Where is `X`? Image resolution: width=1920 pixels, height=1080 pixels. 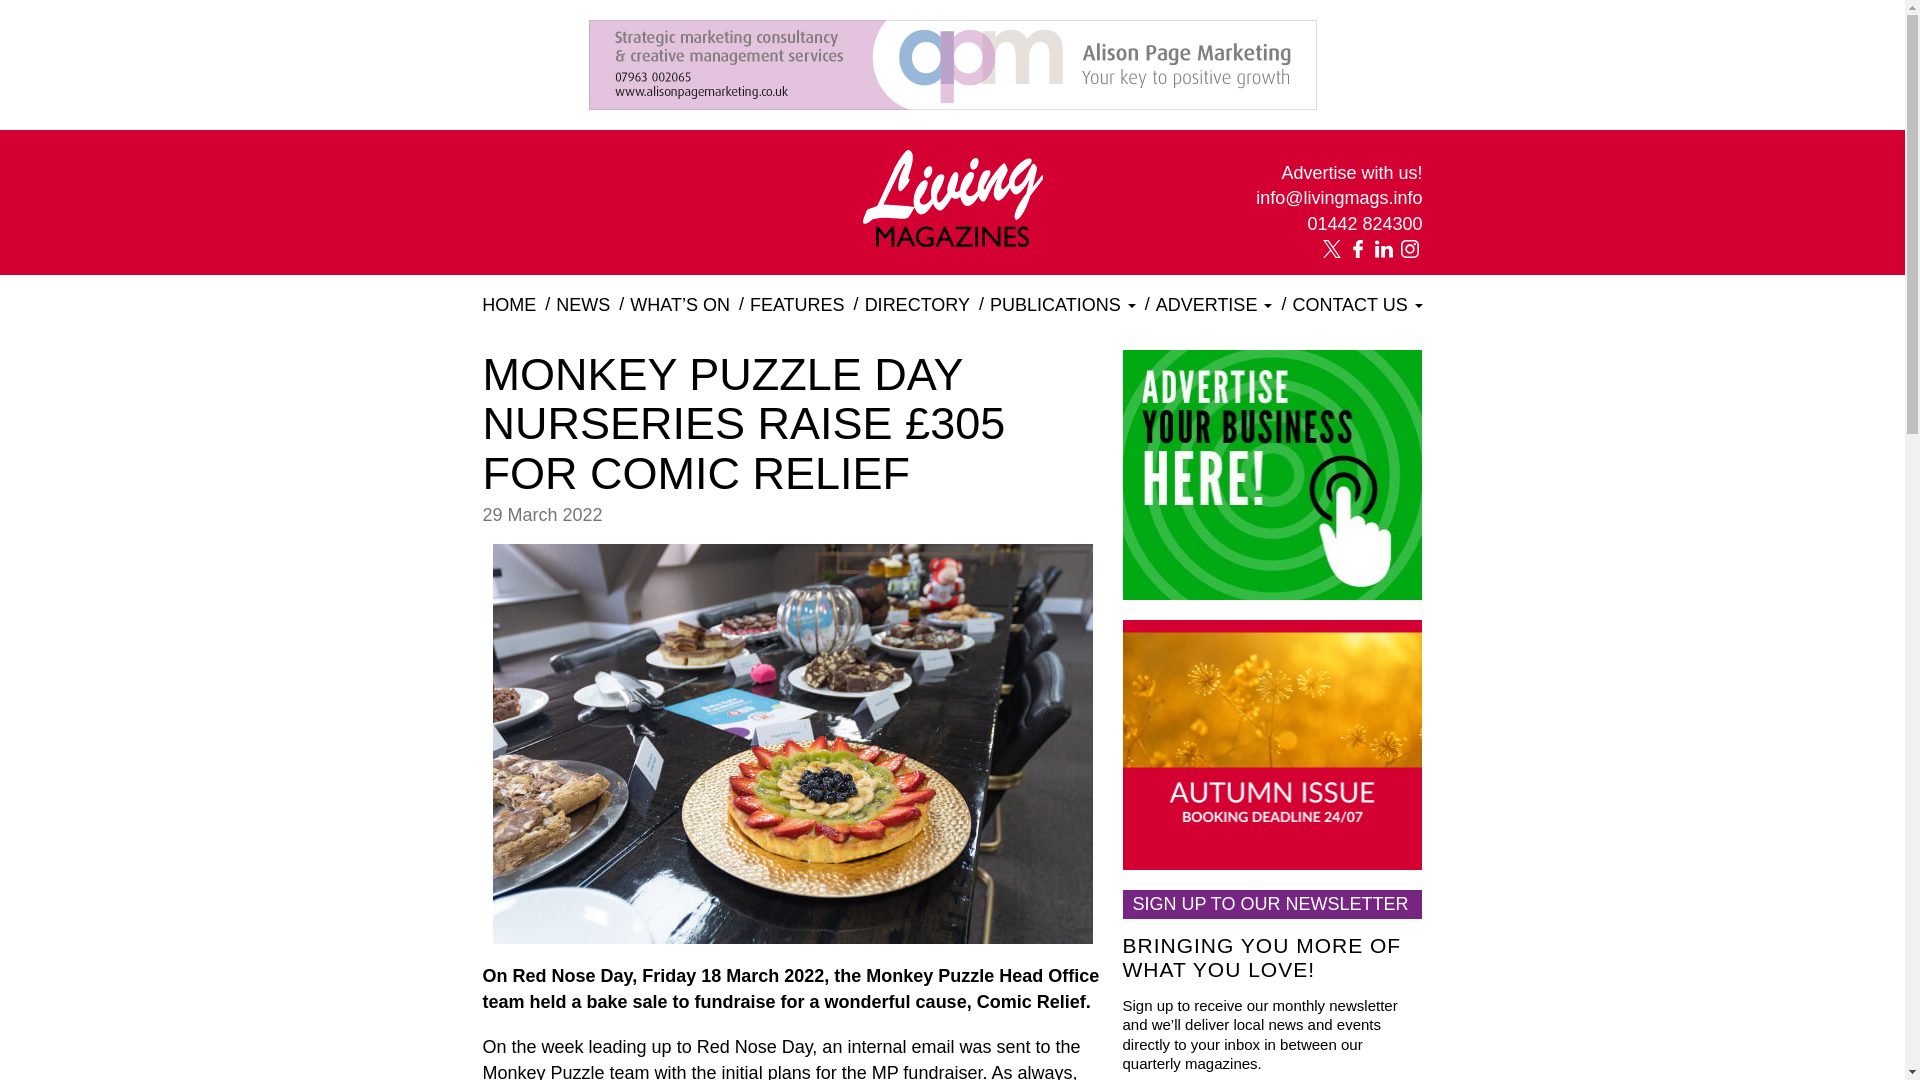
X is located at coordinates (1330, 248).